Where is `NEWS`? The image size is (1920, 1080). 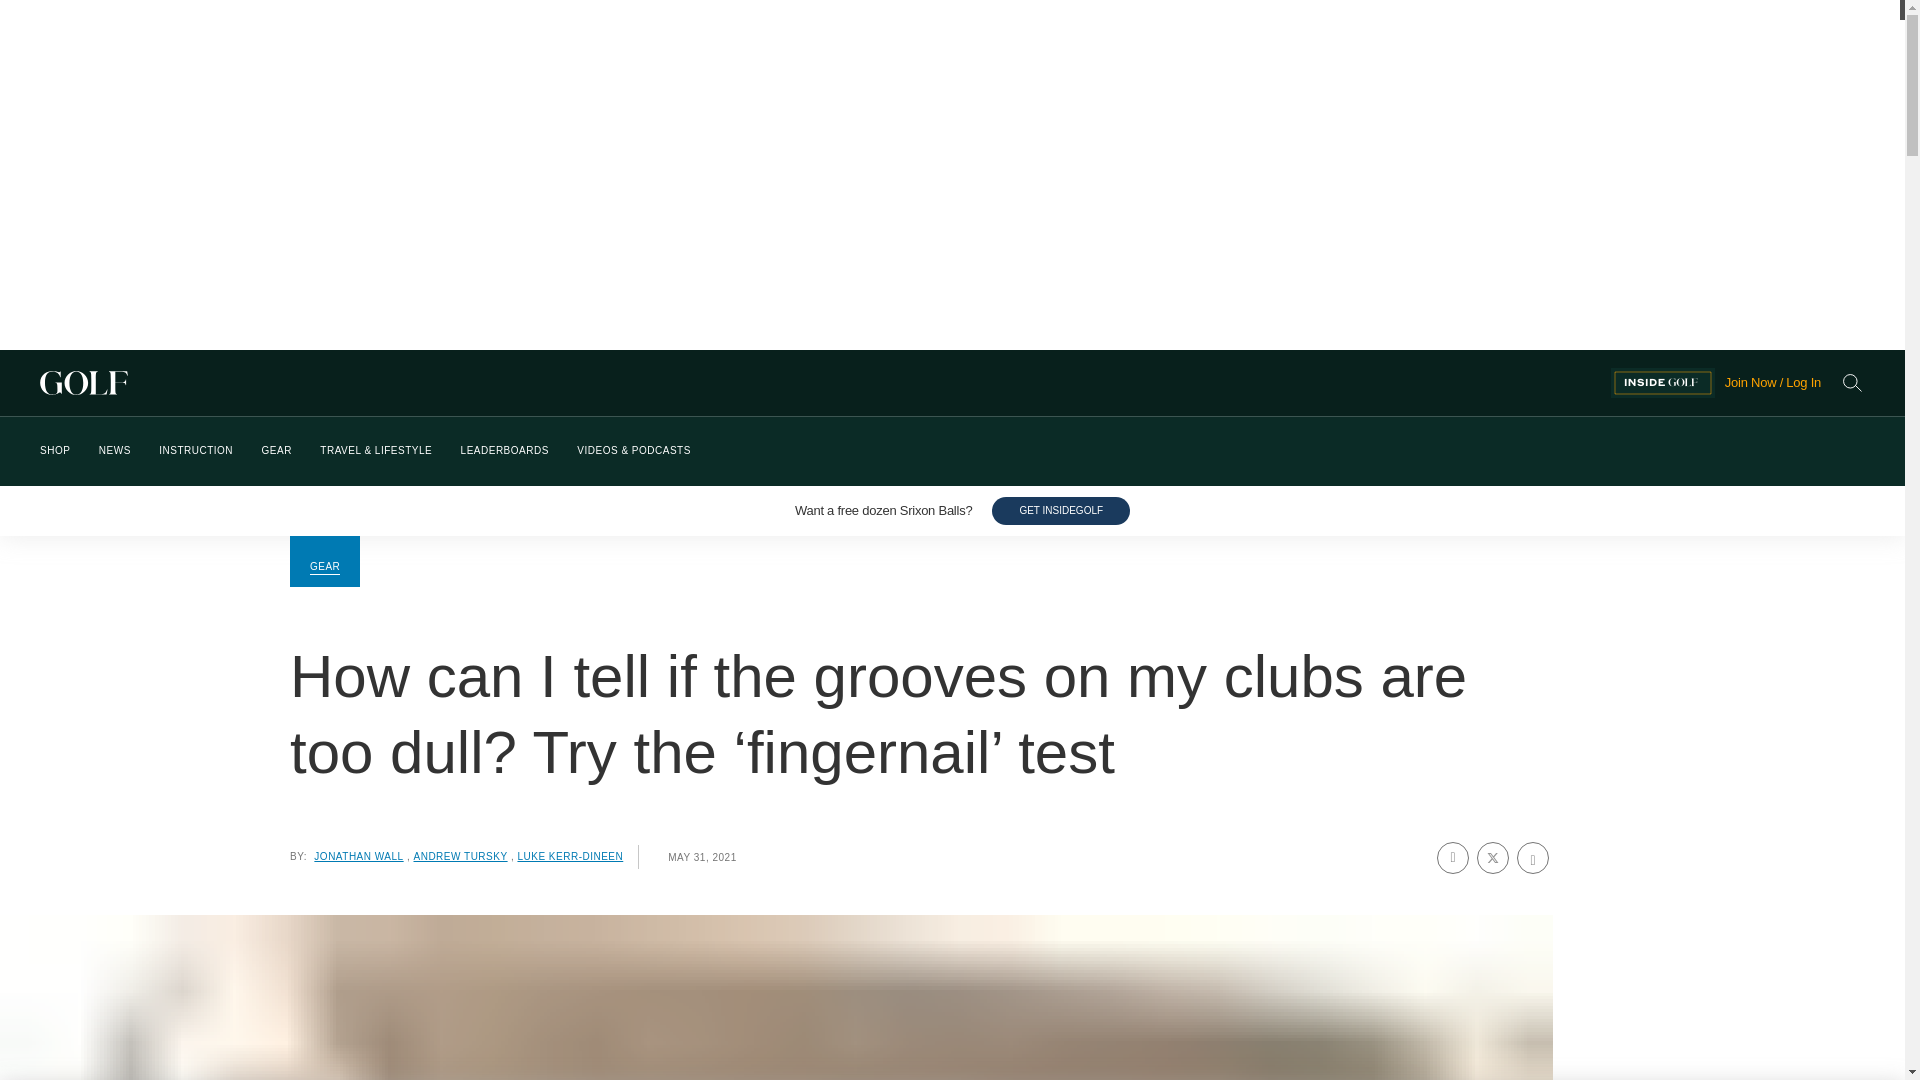 NEWS is located at coordinates (114, 451).